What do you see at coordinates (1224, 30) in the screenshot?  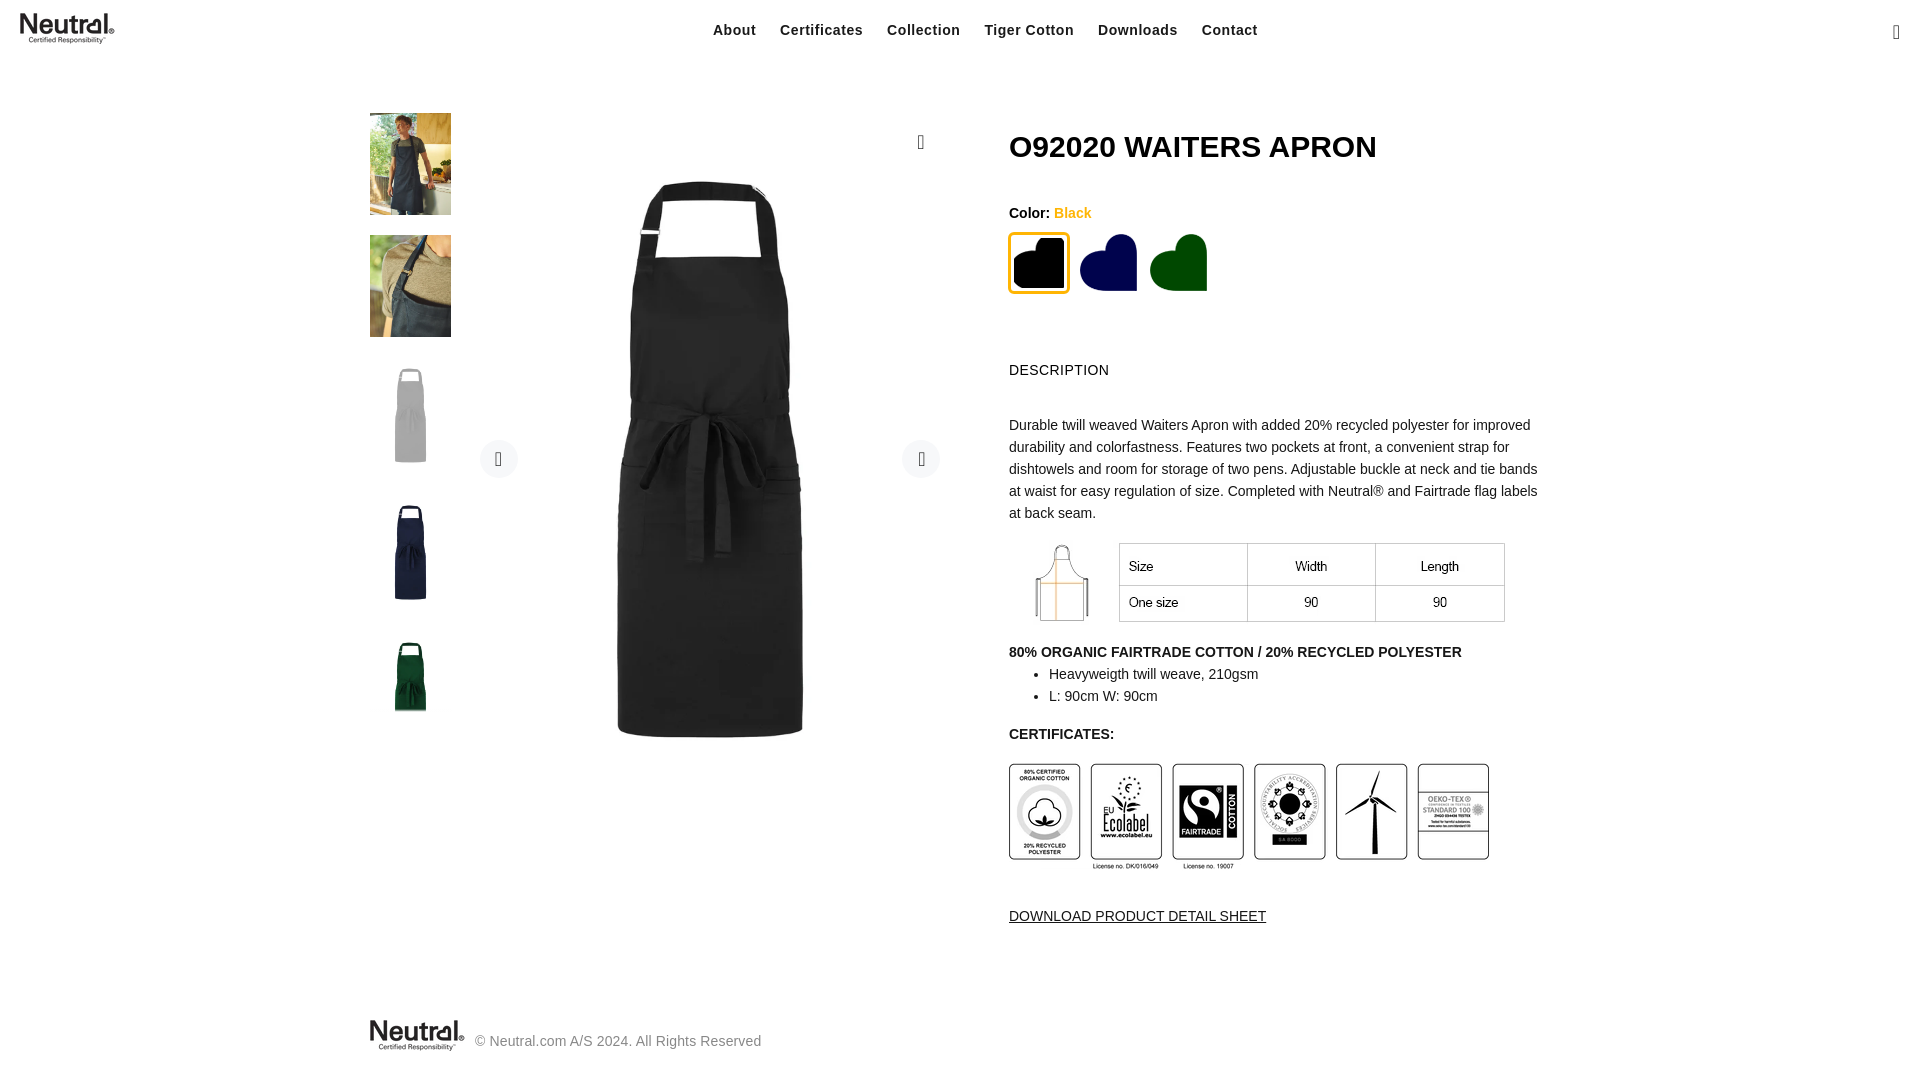 I see `Contact` at bounding box center [1224, 30].